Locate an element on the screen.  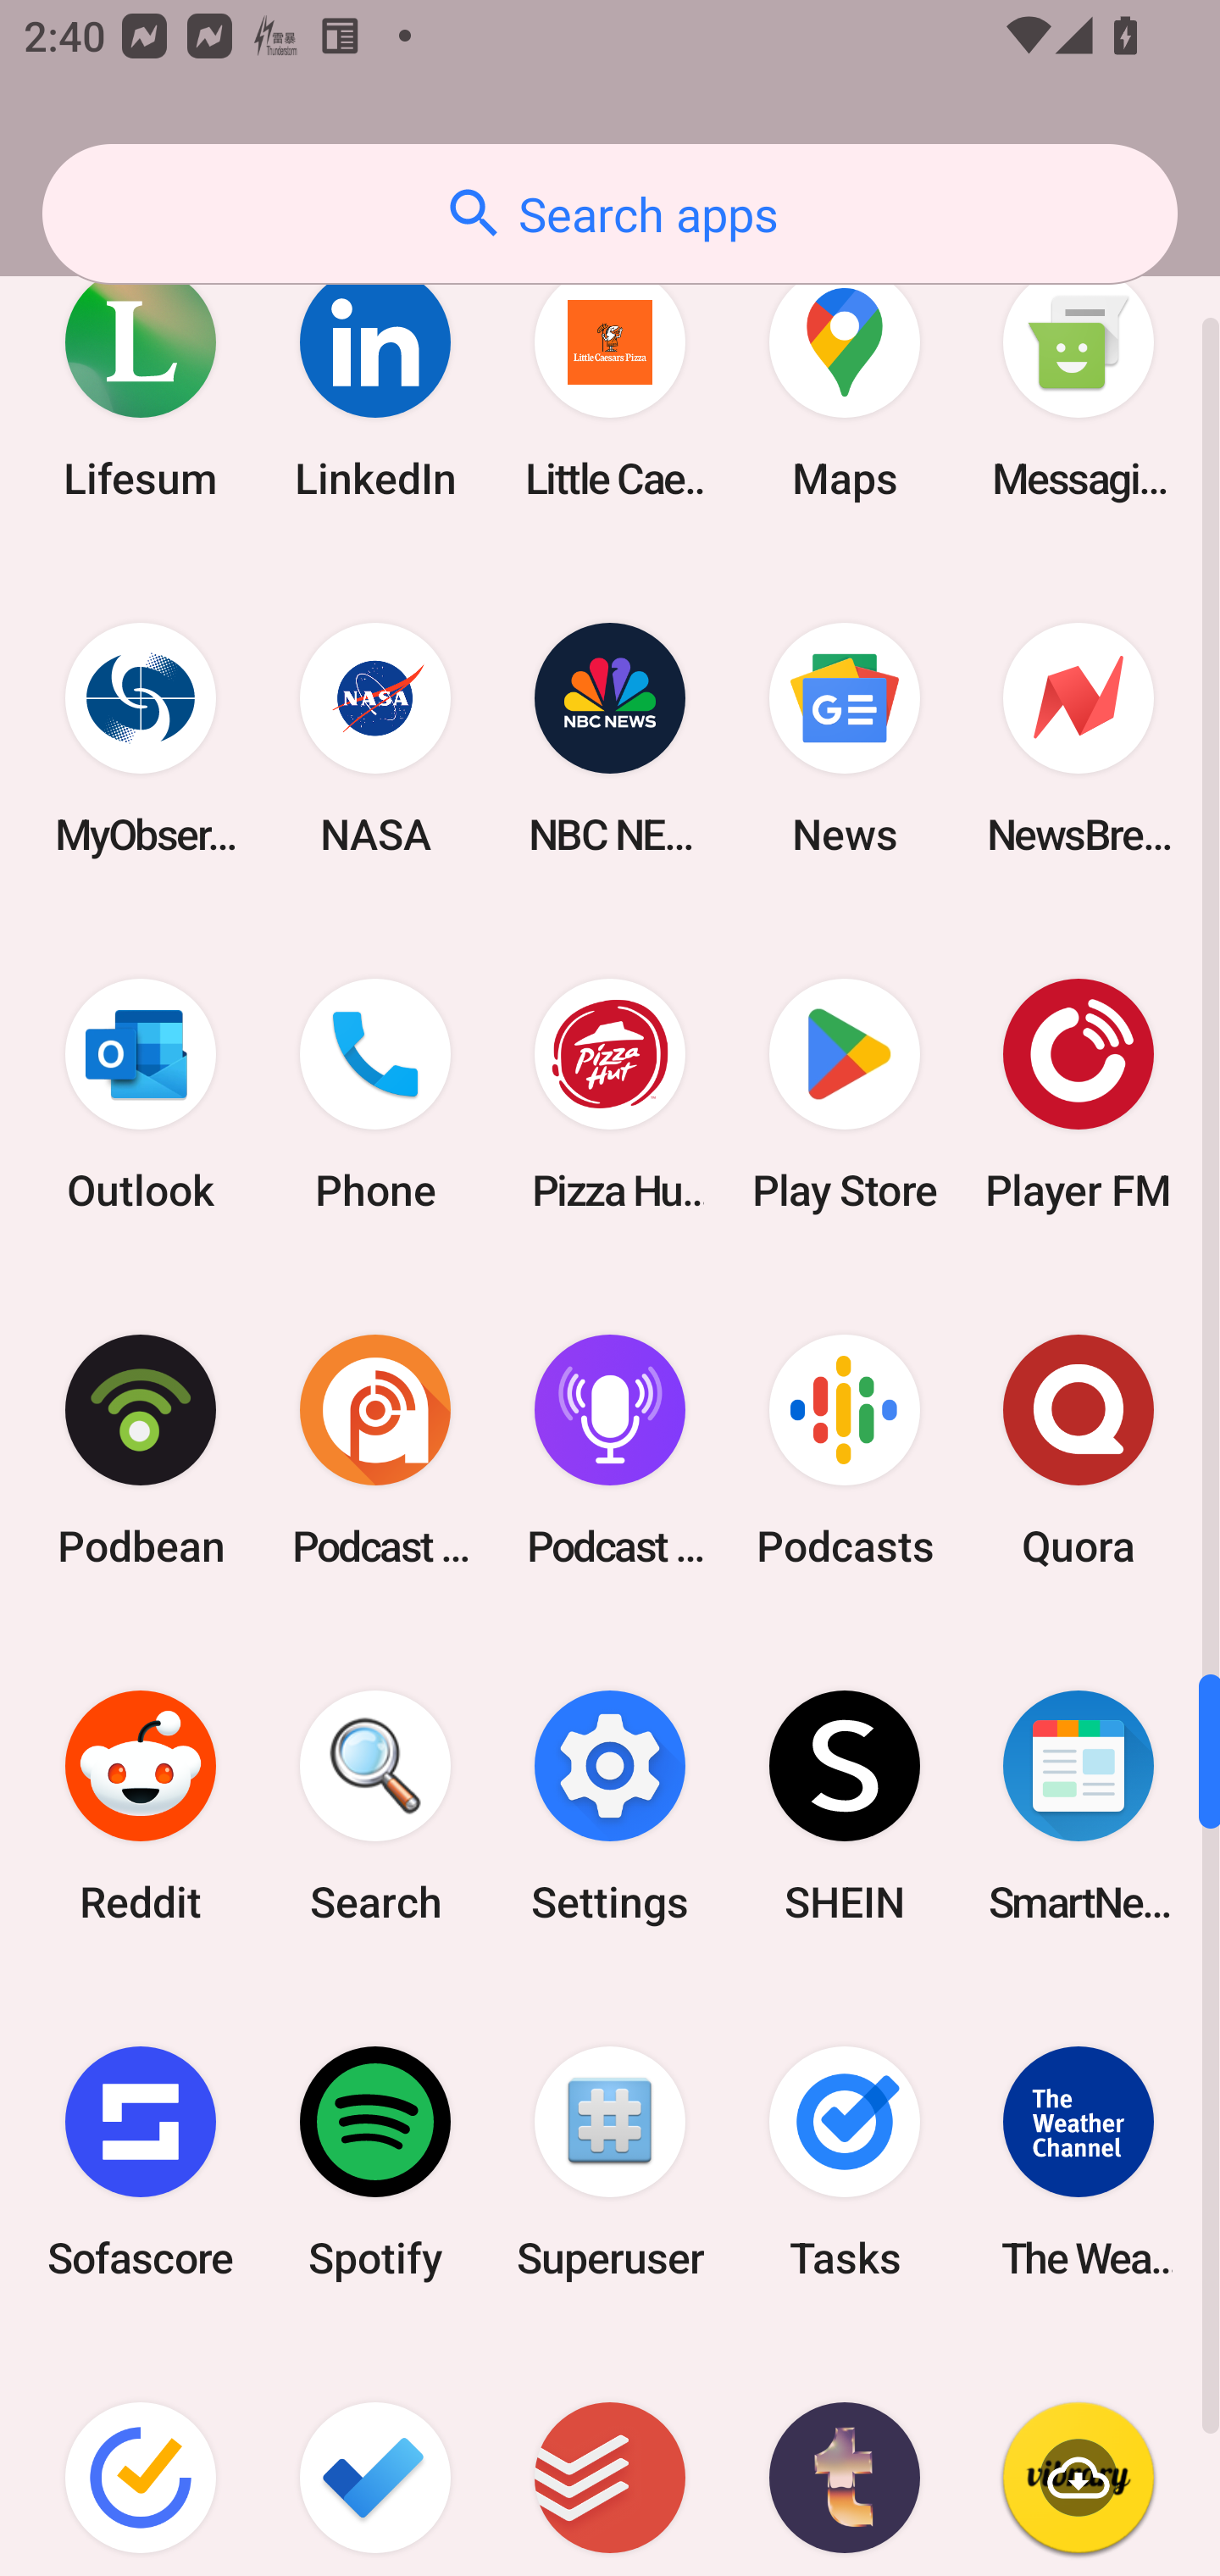
SmartNews is located at coordinates (1079, 1805).